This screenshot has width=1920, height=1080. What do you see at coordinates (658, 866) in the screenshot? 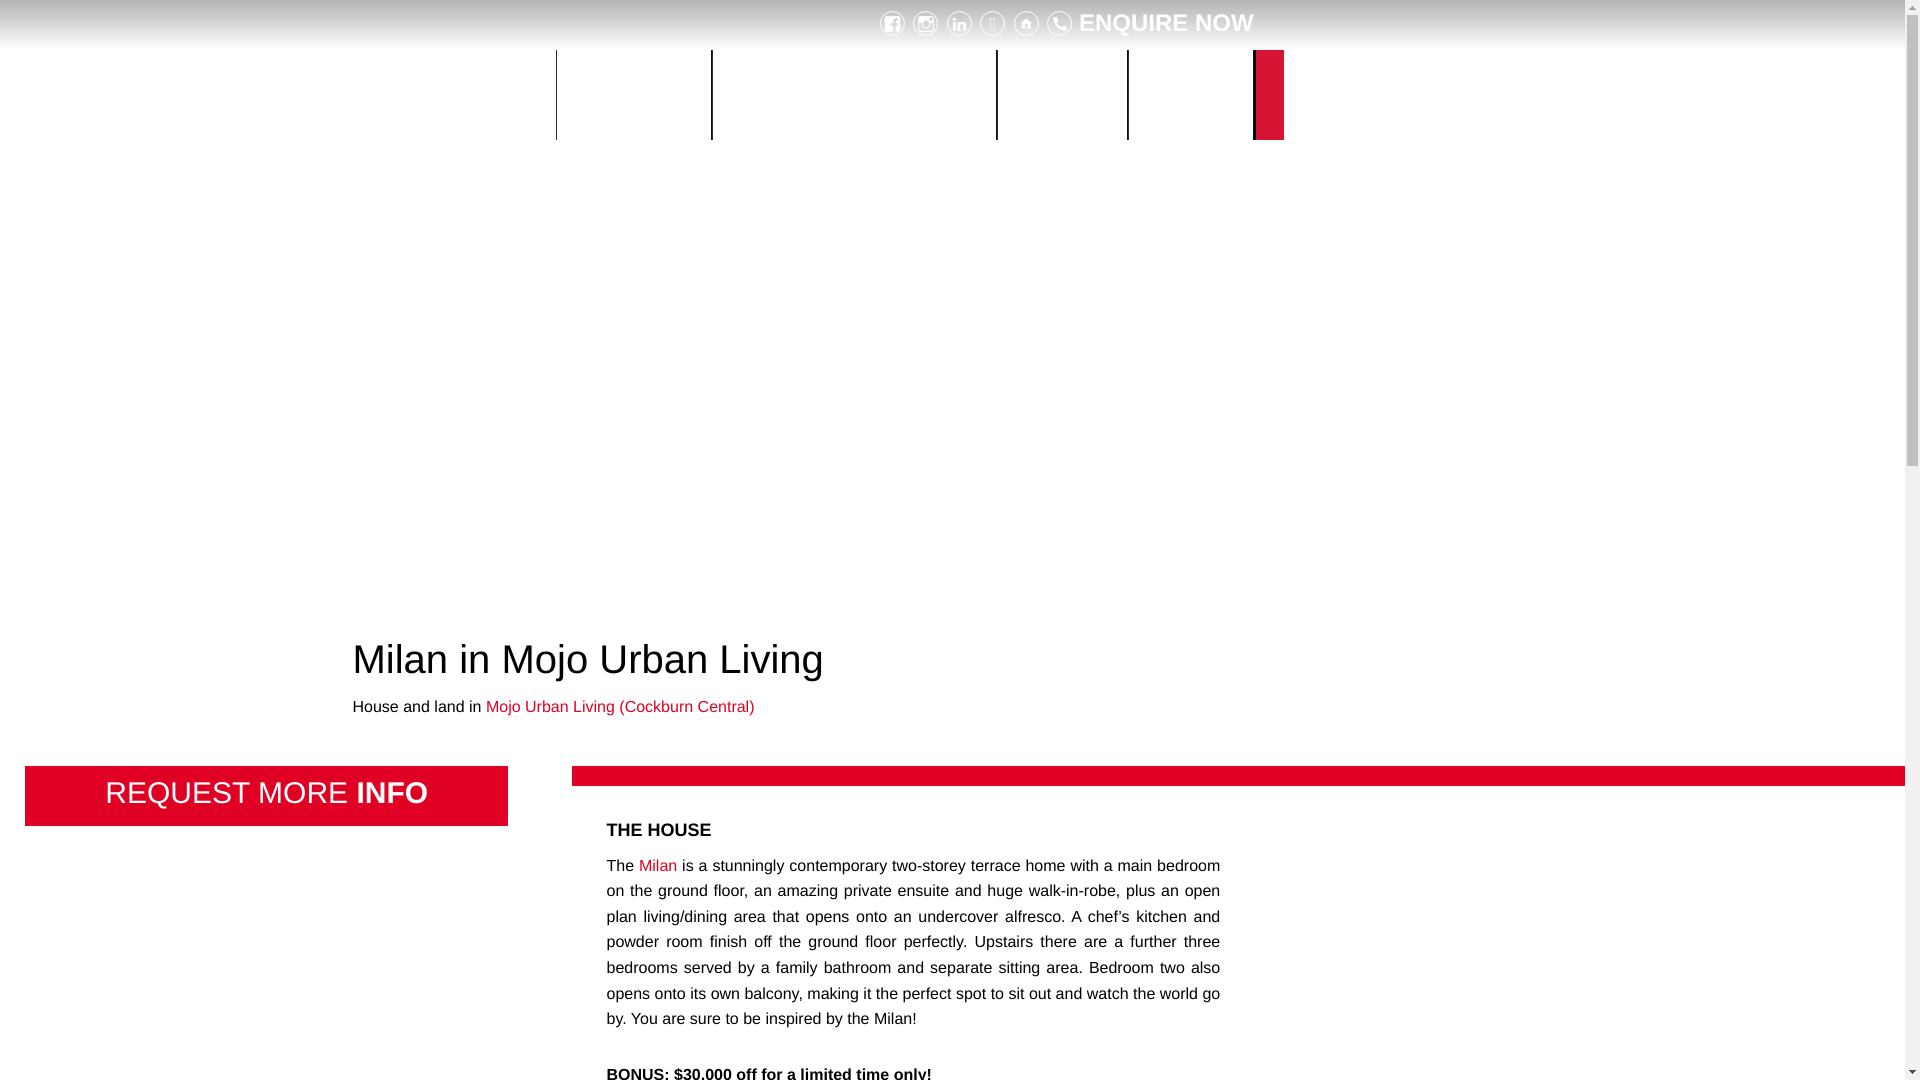
I see `Milan` at bounding box center [658, 866].